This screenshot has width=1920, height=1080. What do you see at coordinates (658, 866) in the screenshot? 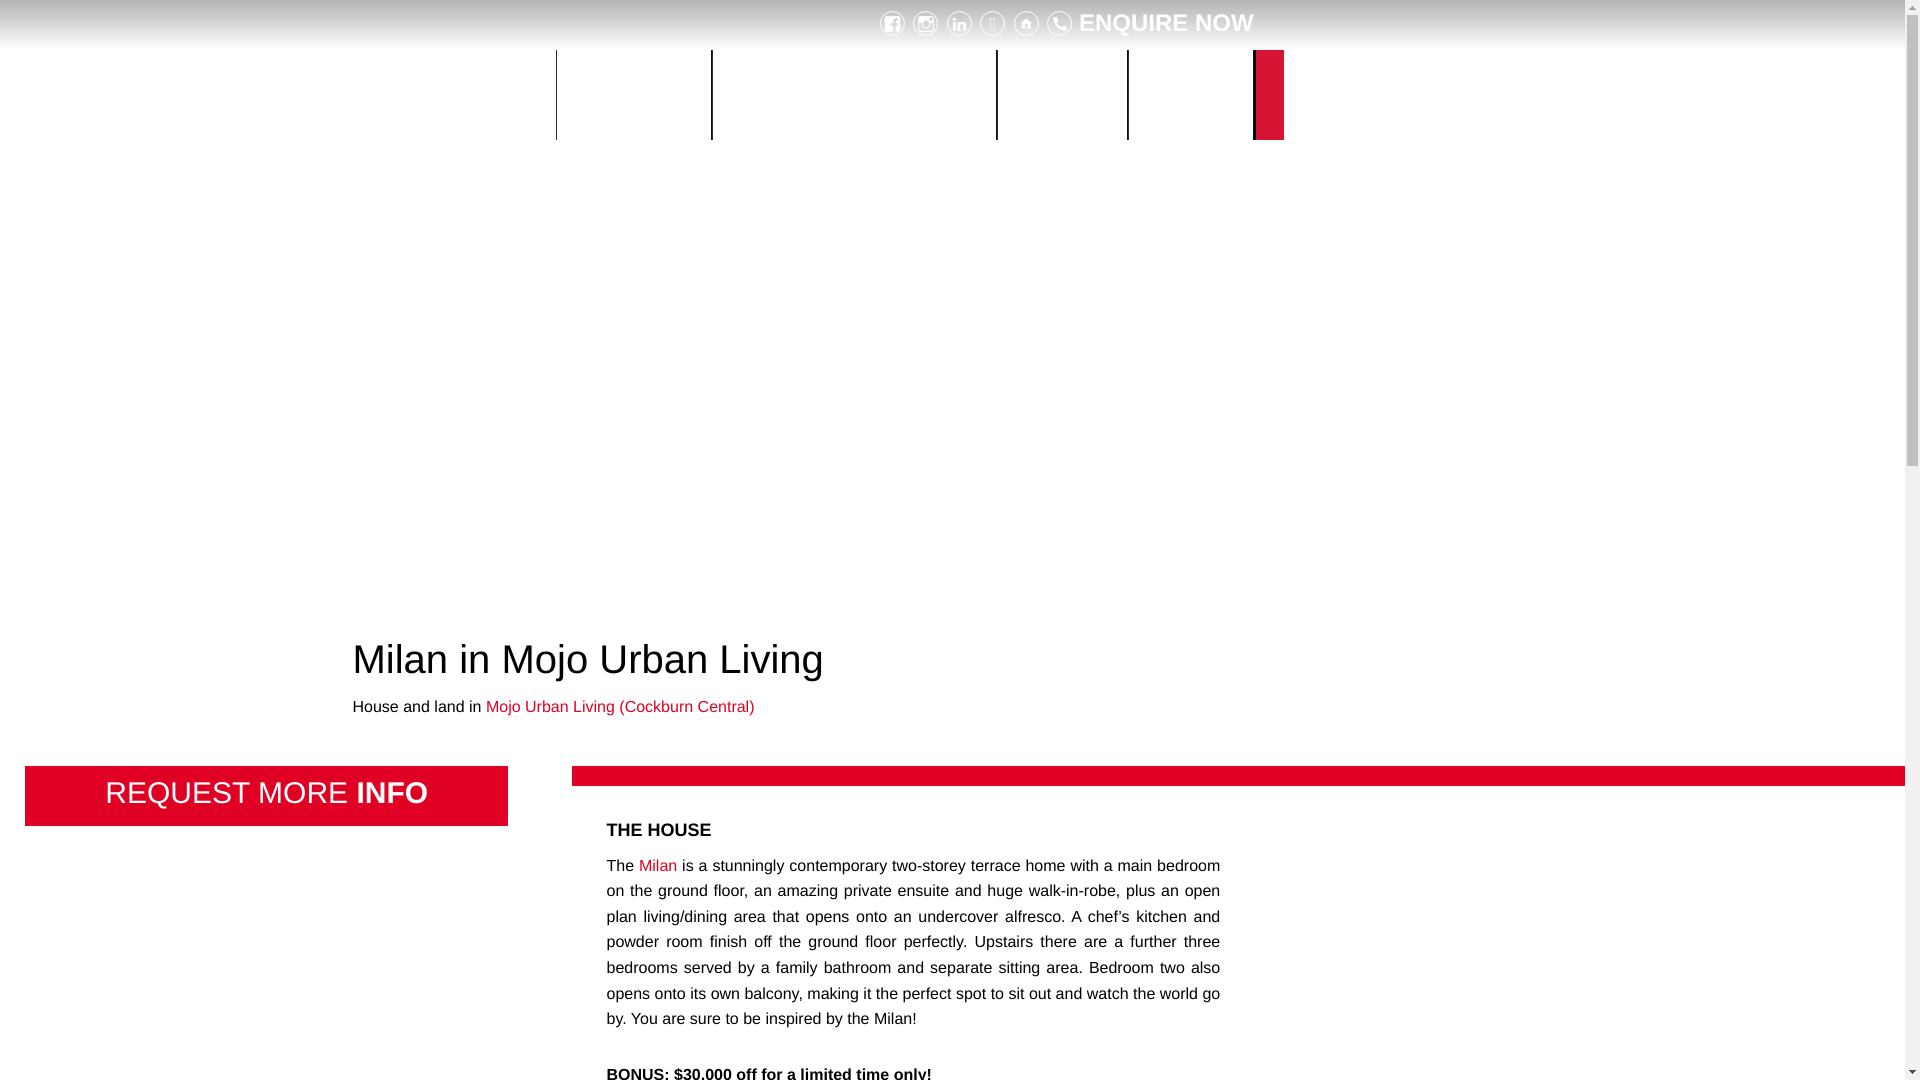
I see `Milan` at bounding box center [658, 866].